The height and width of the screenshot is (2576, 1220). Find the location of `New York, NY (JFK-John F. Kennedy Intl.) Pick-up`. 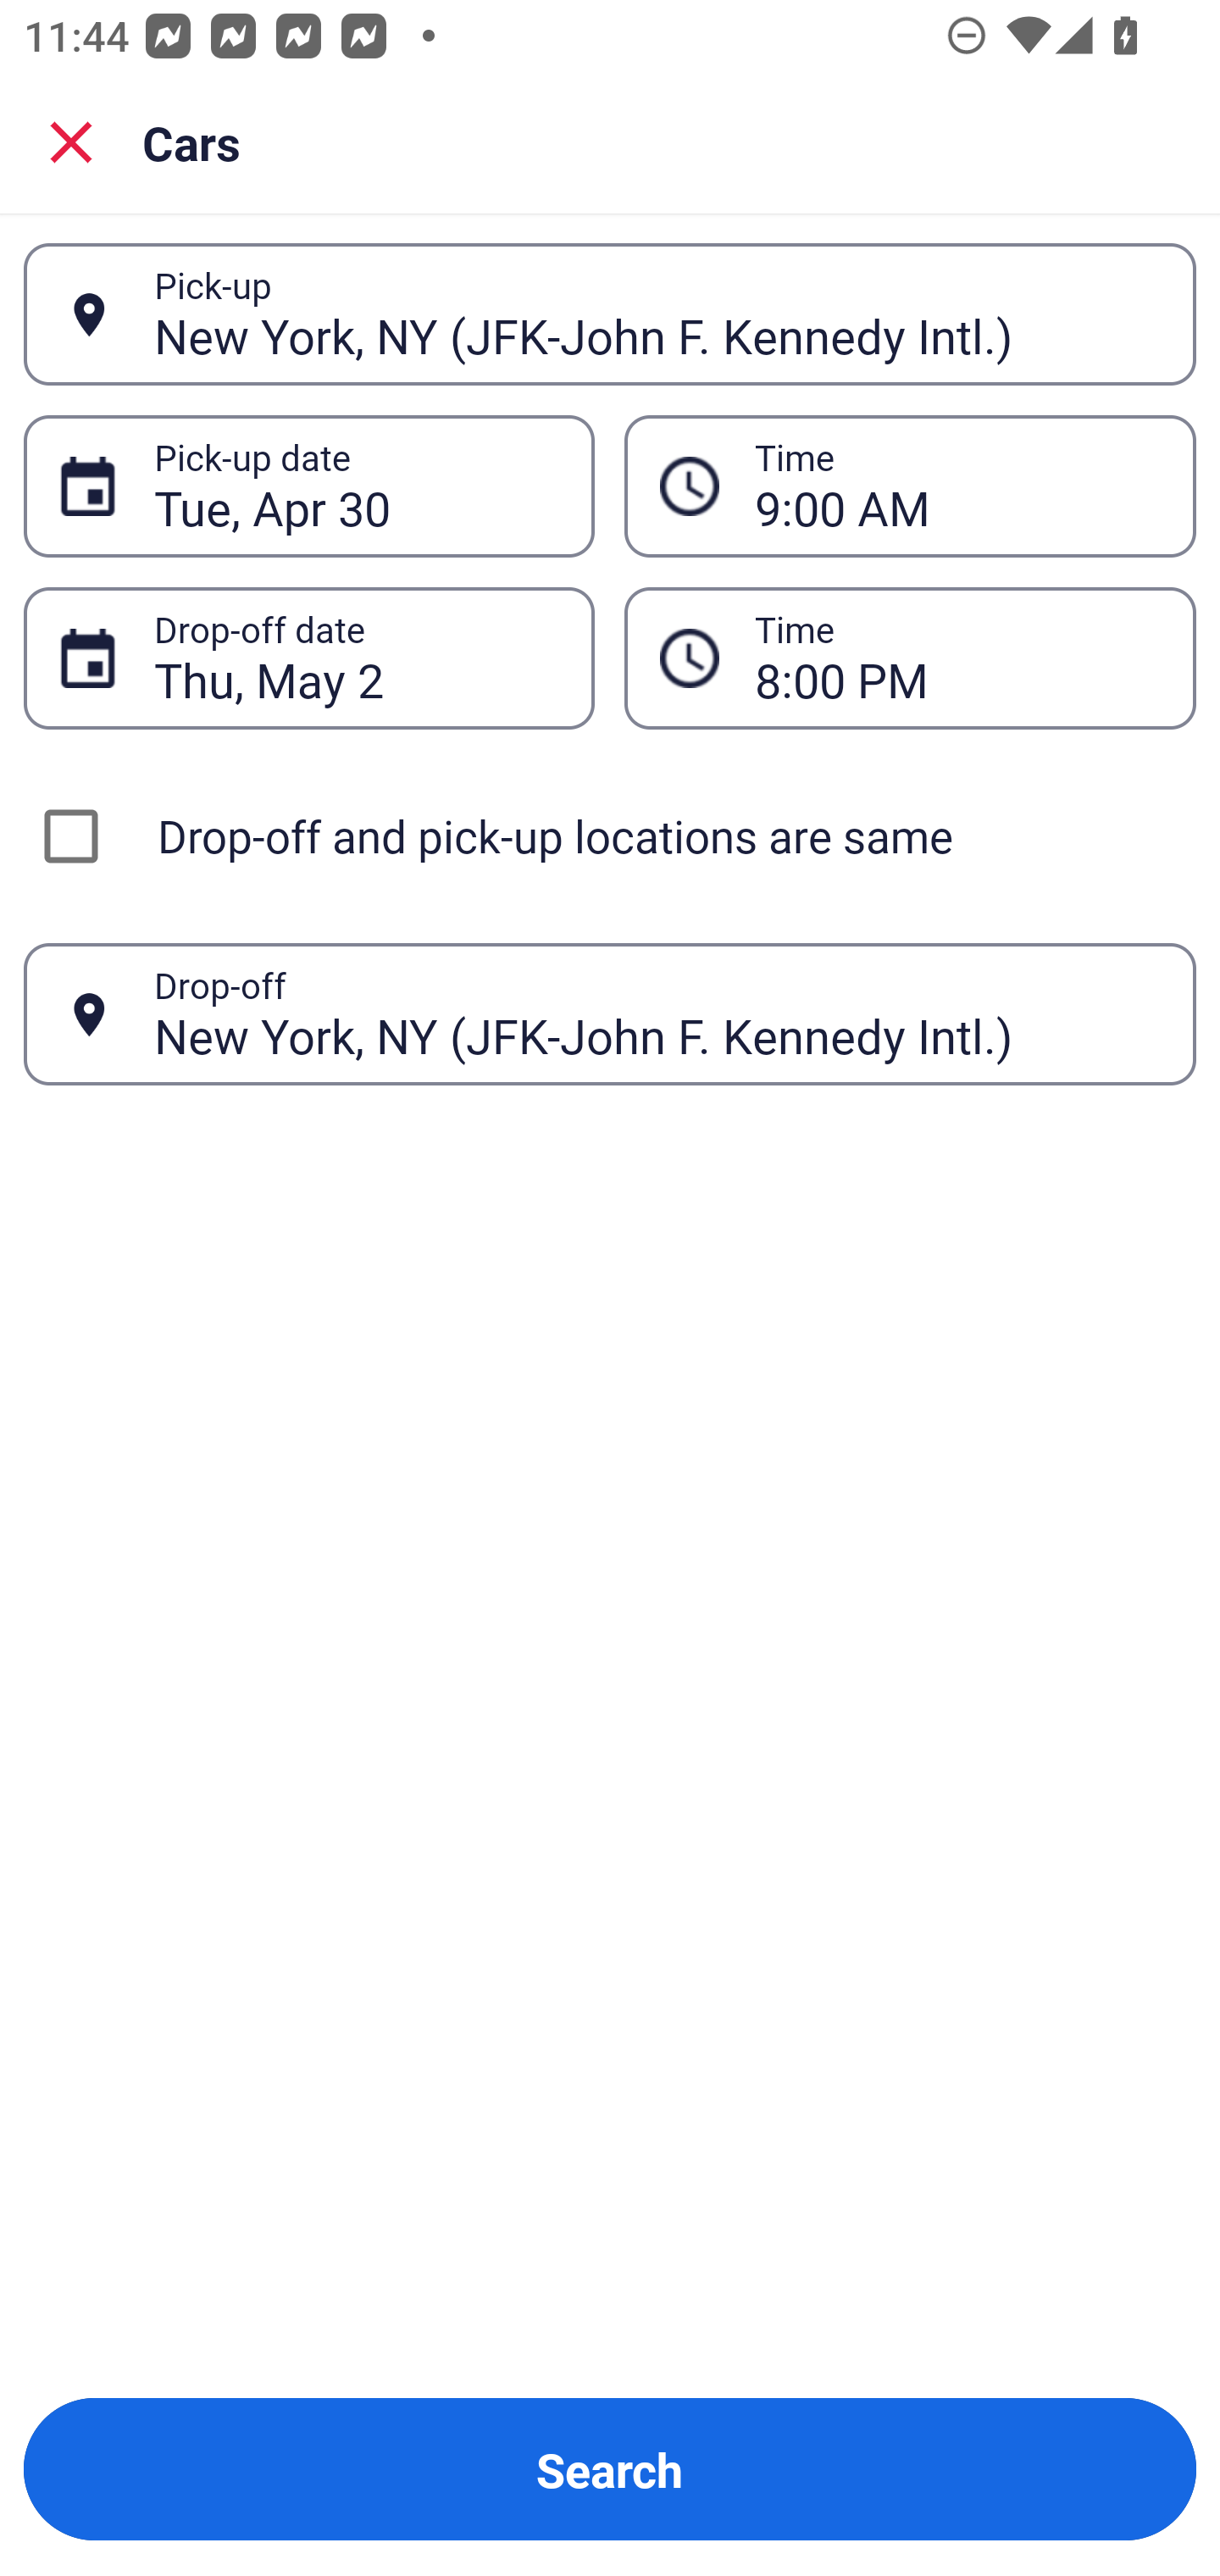

New York, NY (JFK-John F. Kennedy Intl.) Pick-up is located at coordinates (610, 314).